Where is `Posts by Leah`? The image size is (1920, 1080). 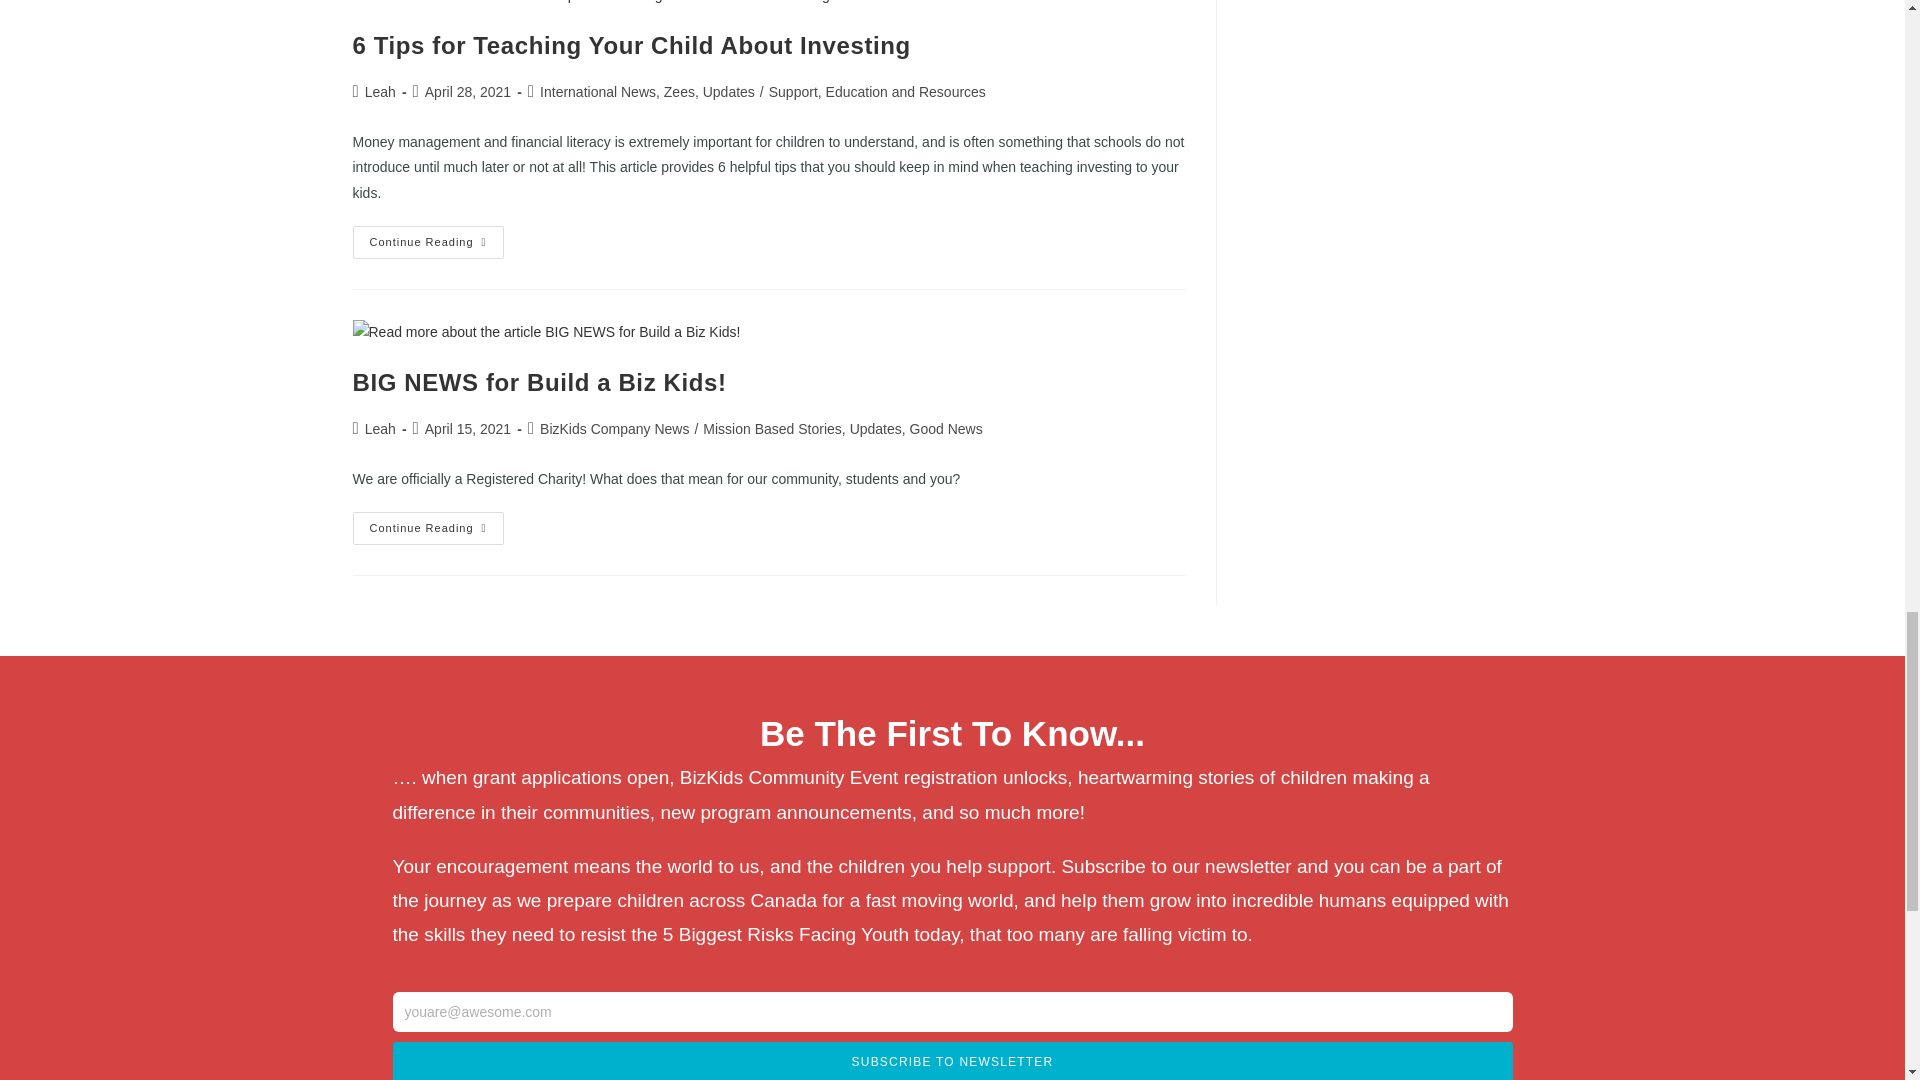 Posts by Leah is located at coordinates (380, 92).